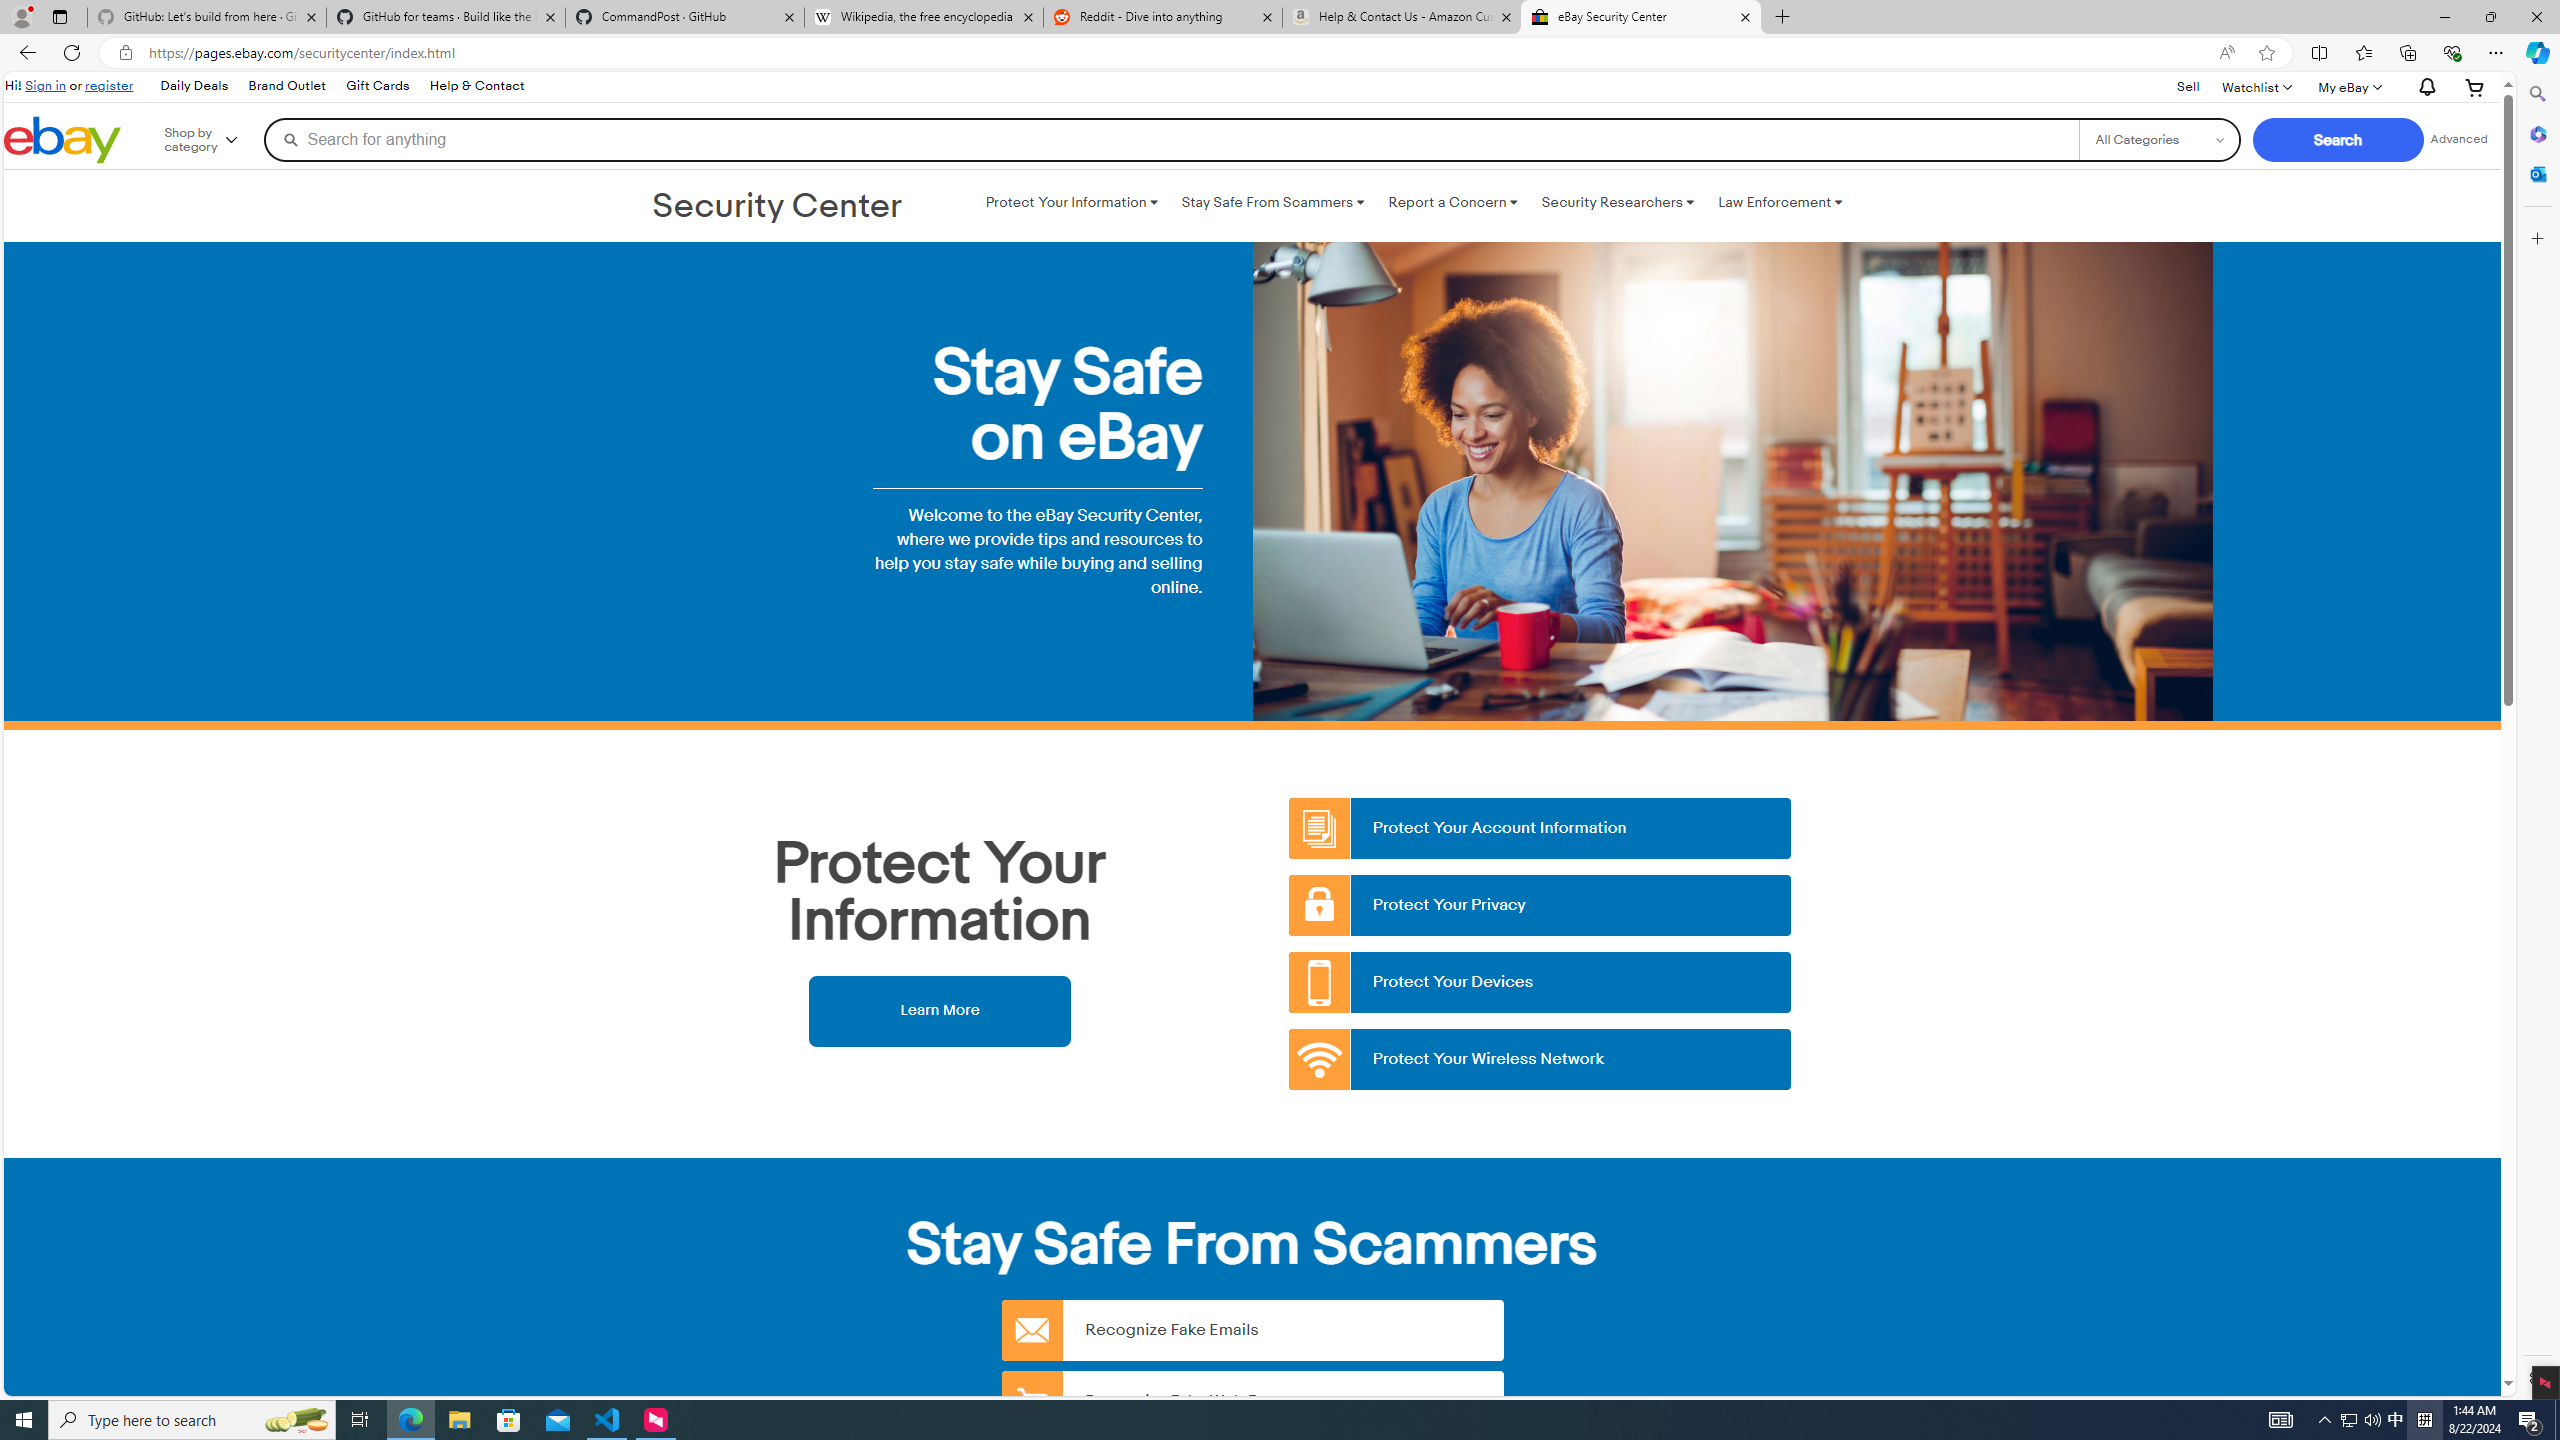 The width and height of the screenshot is (2560, 1440). What do you see at coordinates (1272, 202) in the screenshot?
I see `Stay Safe From Scammers ` at bounding box center [1272, 202].